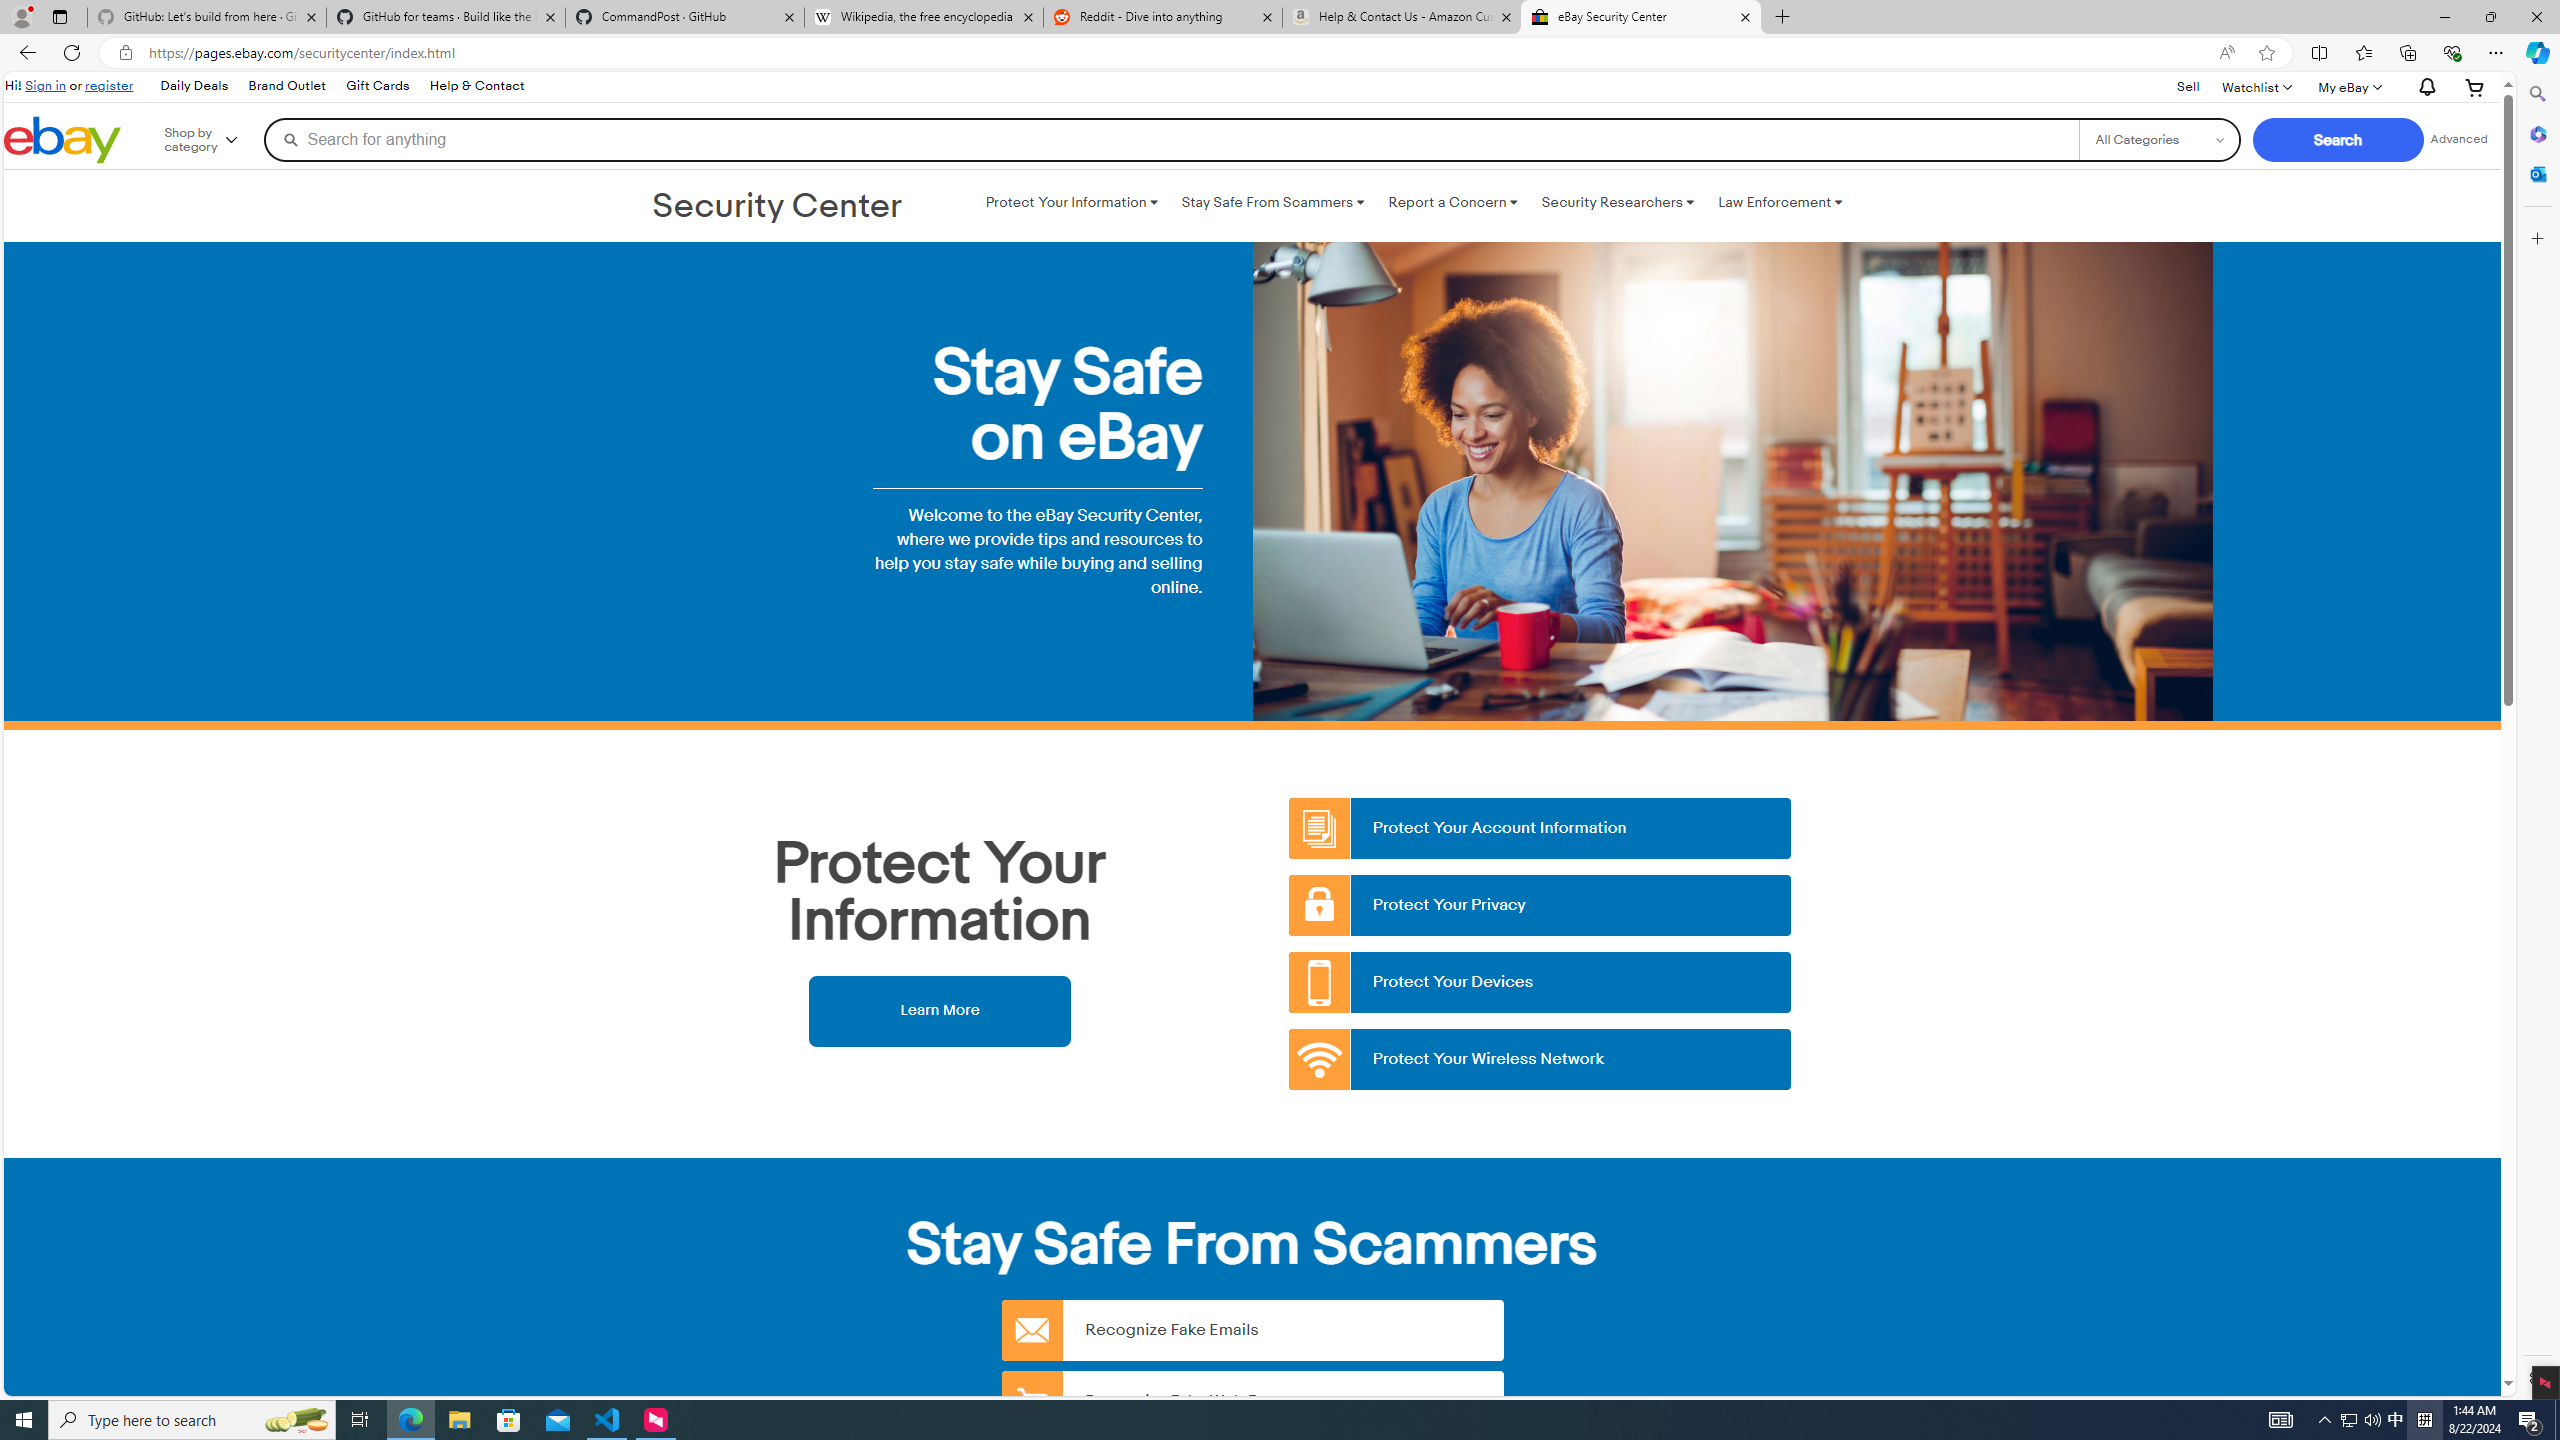 The width and height of the screenshot is (2560, 1440). What do you see at coordinates (1272, 202) in the screenshot?
I see `Stay Safe From Scammers ` at bounding box center [1272, 202].